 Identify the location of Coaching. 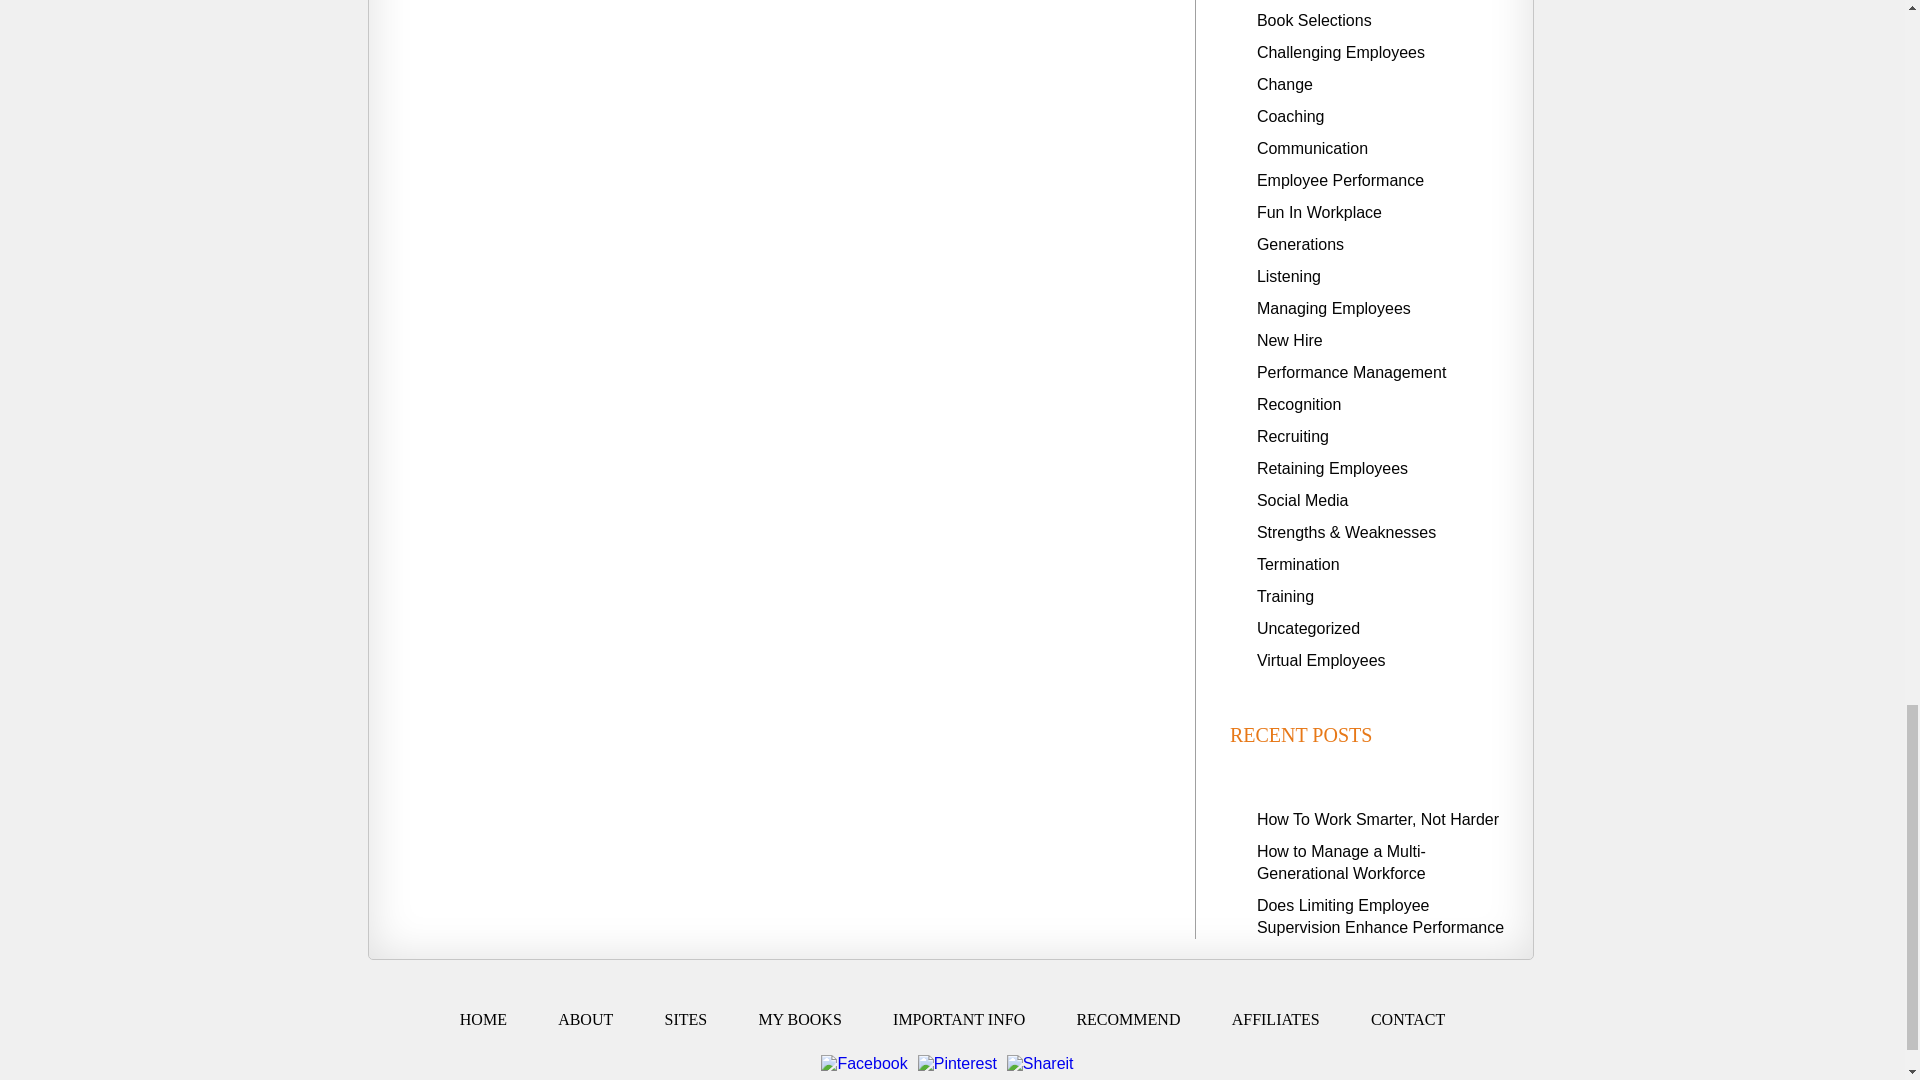
(1290, 116).